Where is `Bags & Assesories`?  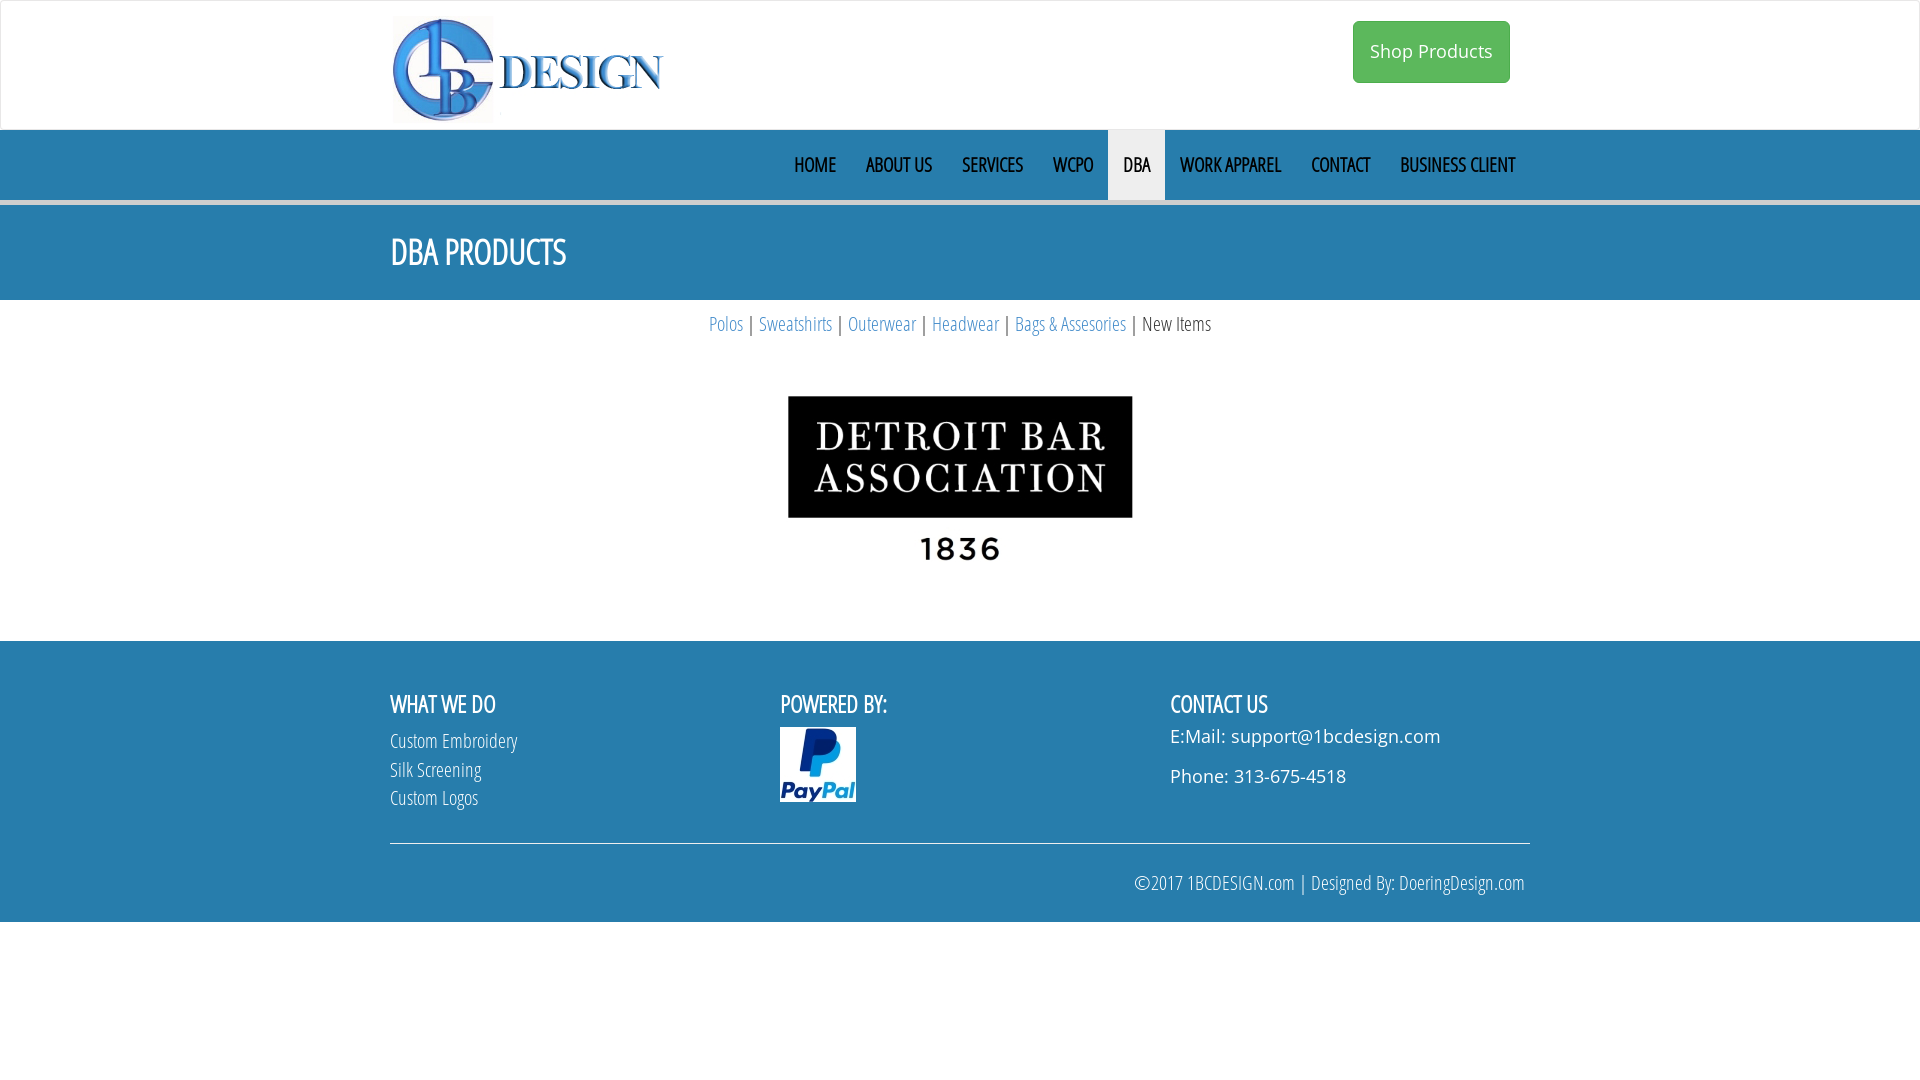
Bags & Assesories is located at coordinates (1070, 324).